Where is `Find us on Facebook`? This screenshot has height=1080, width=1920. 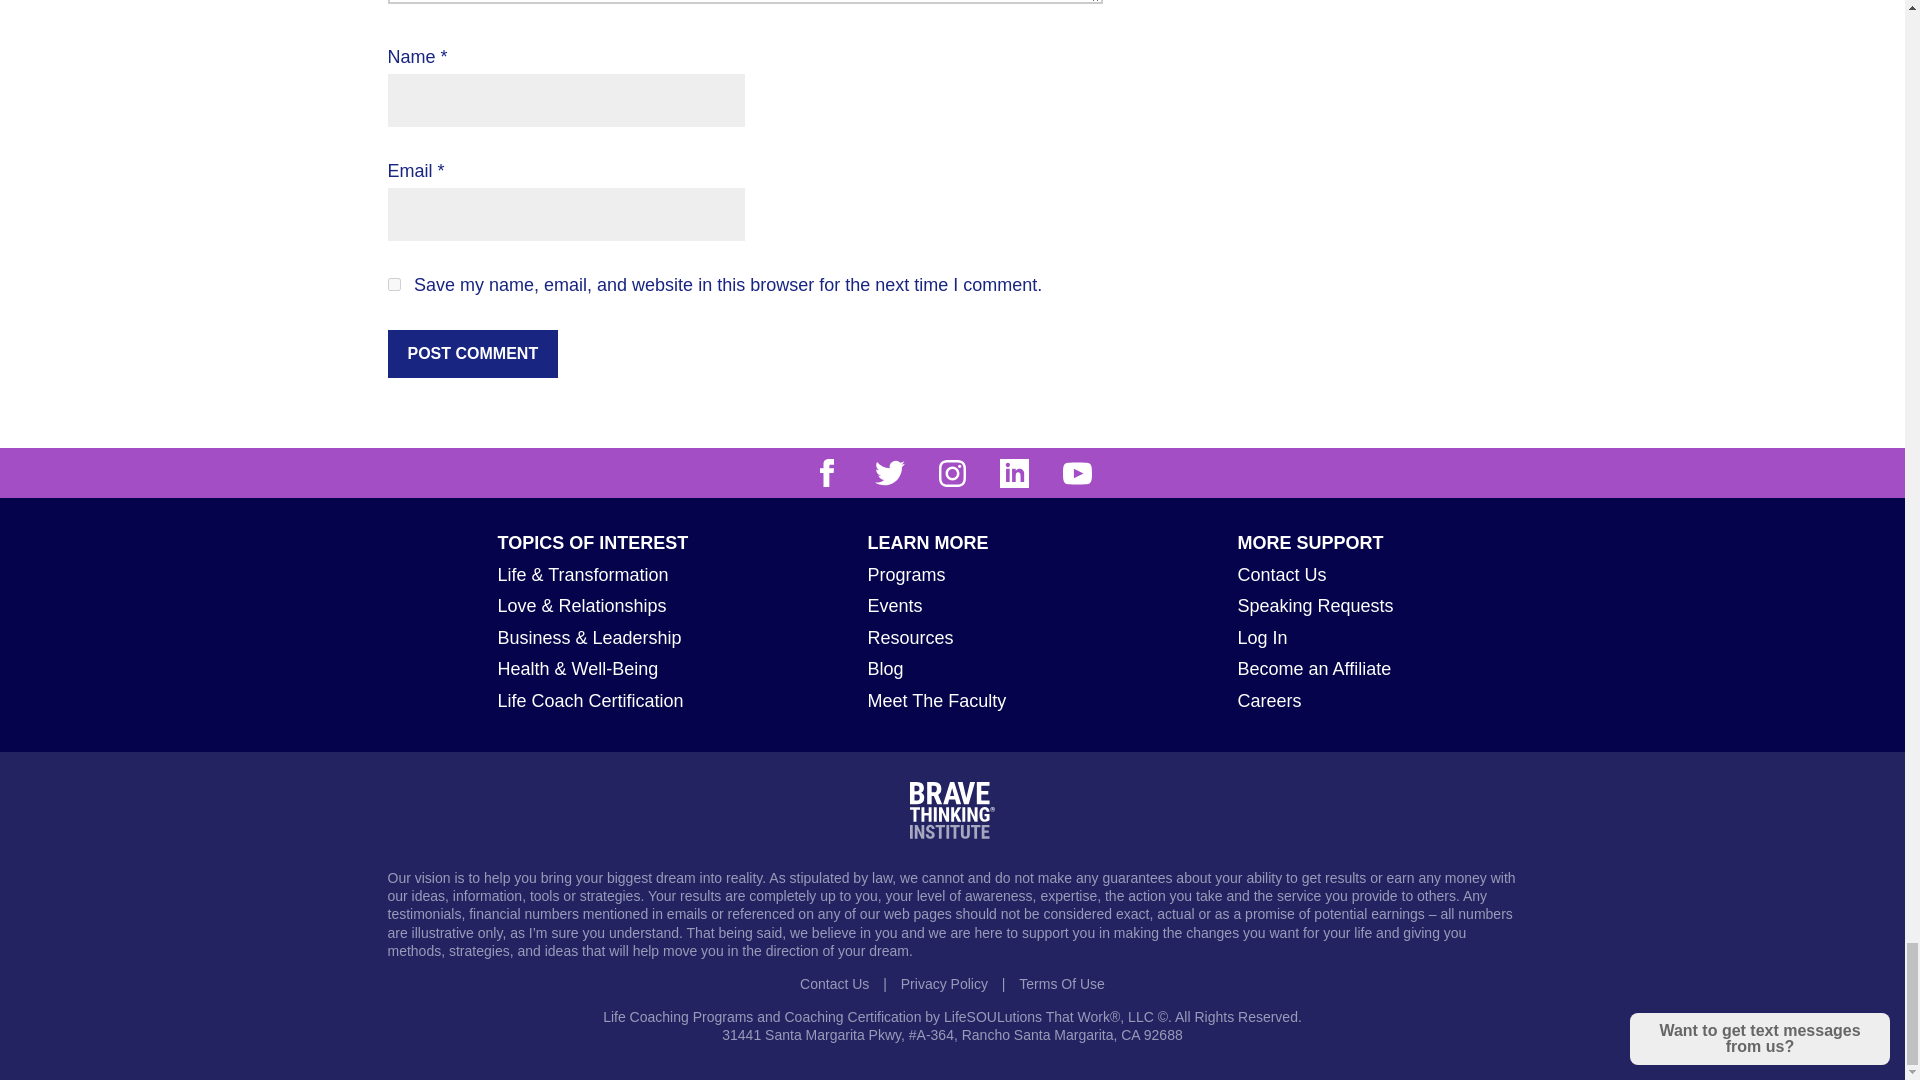 Find us on Facebook is located at coordinates (826, 473).